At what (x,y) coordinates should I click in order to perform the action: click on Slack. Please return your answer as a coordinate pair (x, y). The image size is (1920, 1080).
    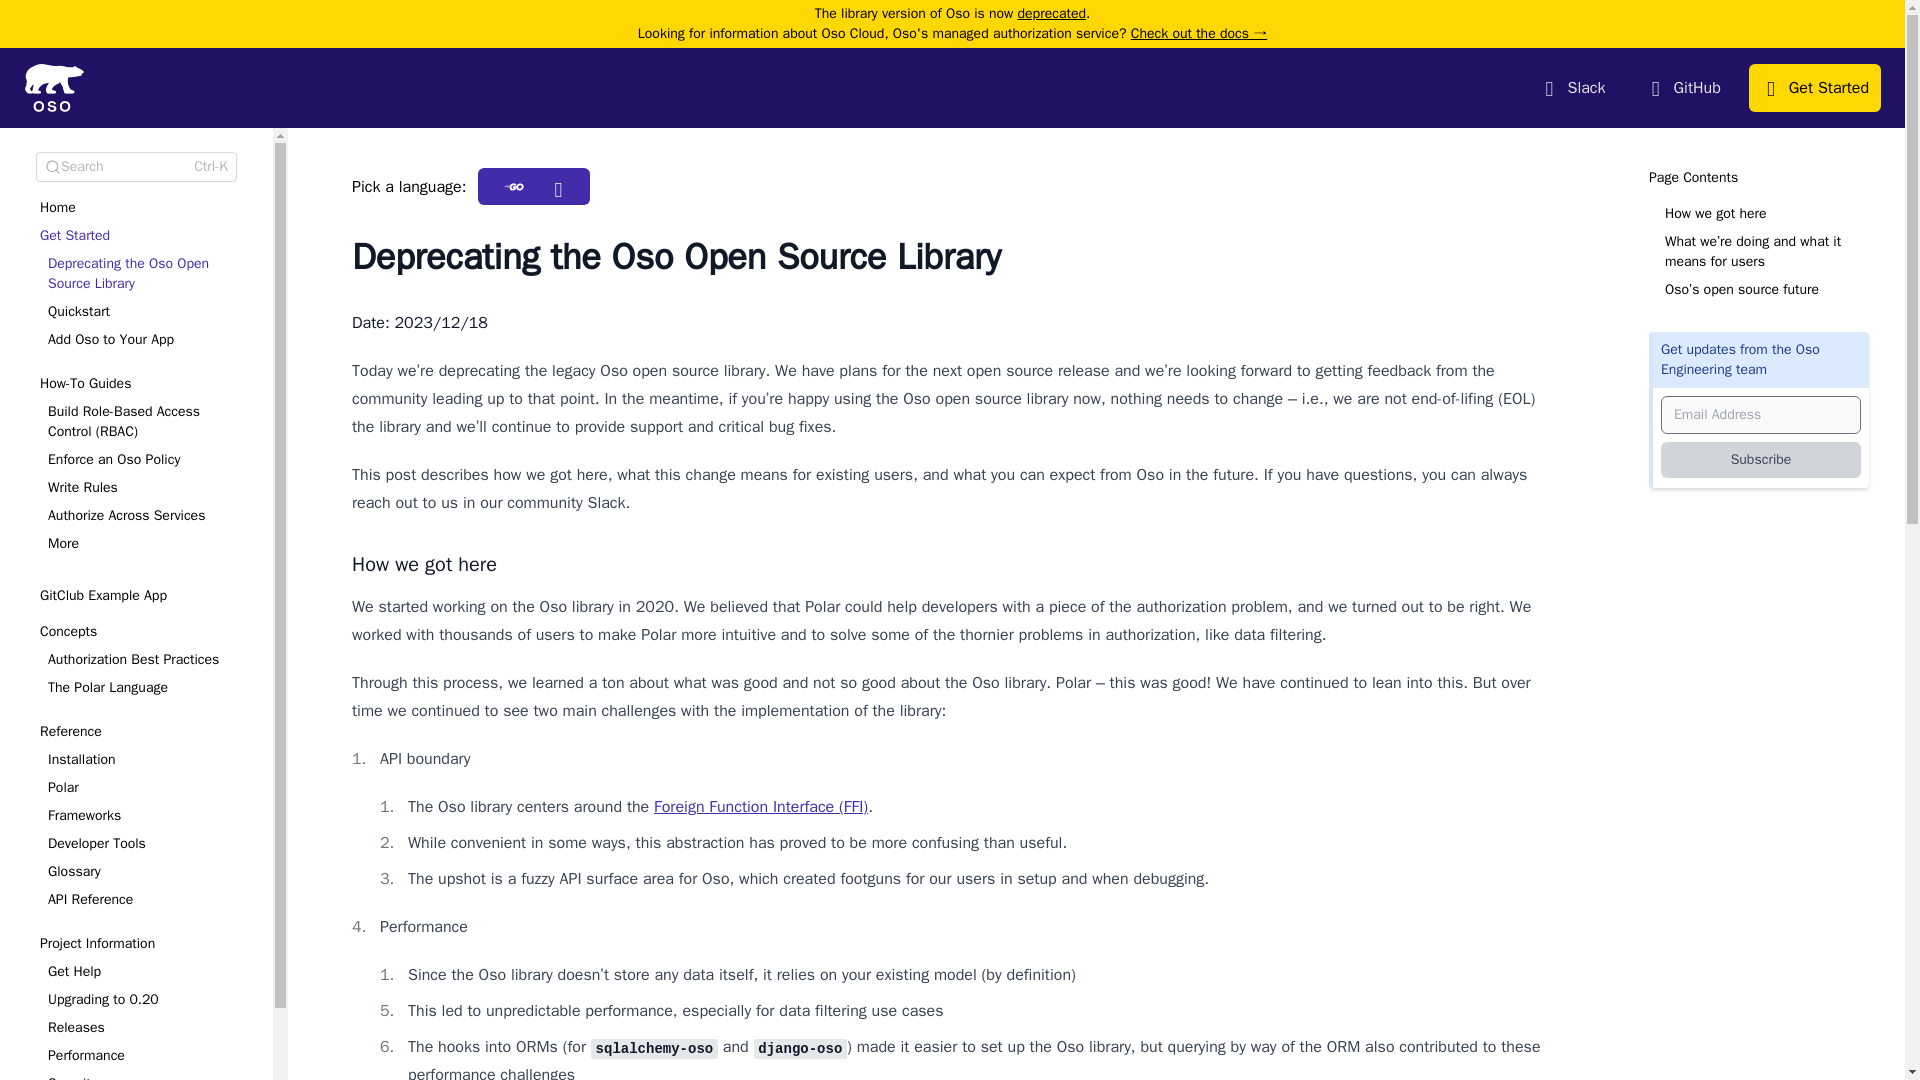
    Looking at the image, I should click on (1573, 88).